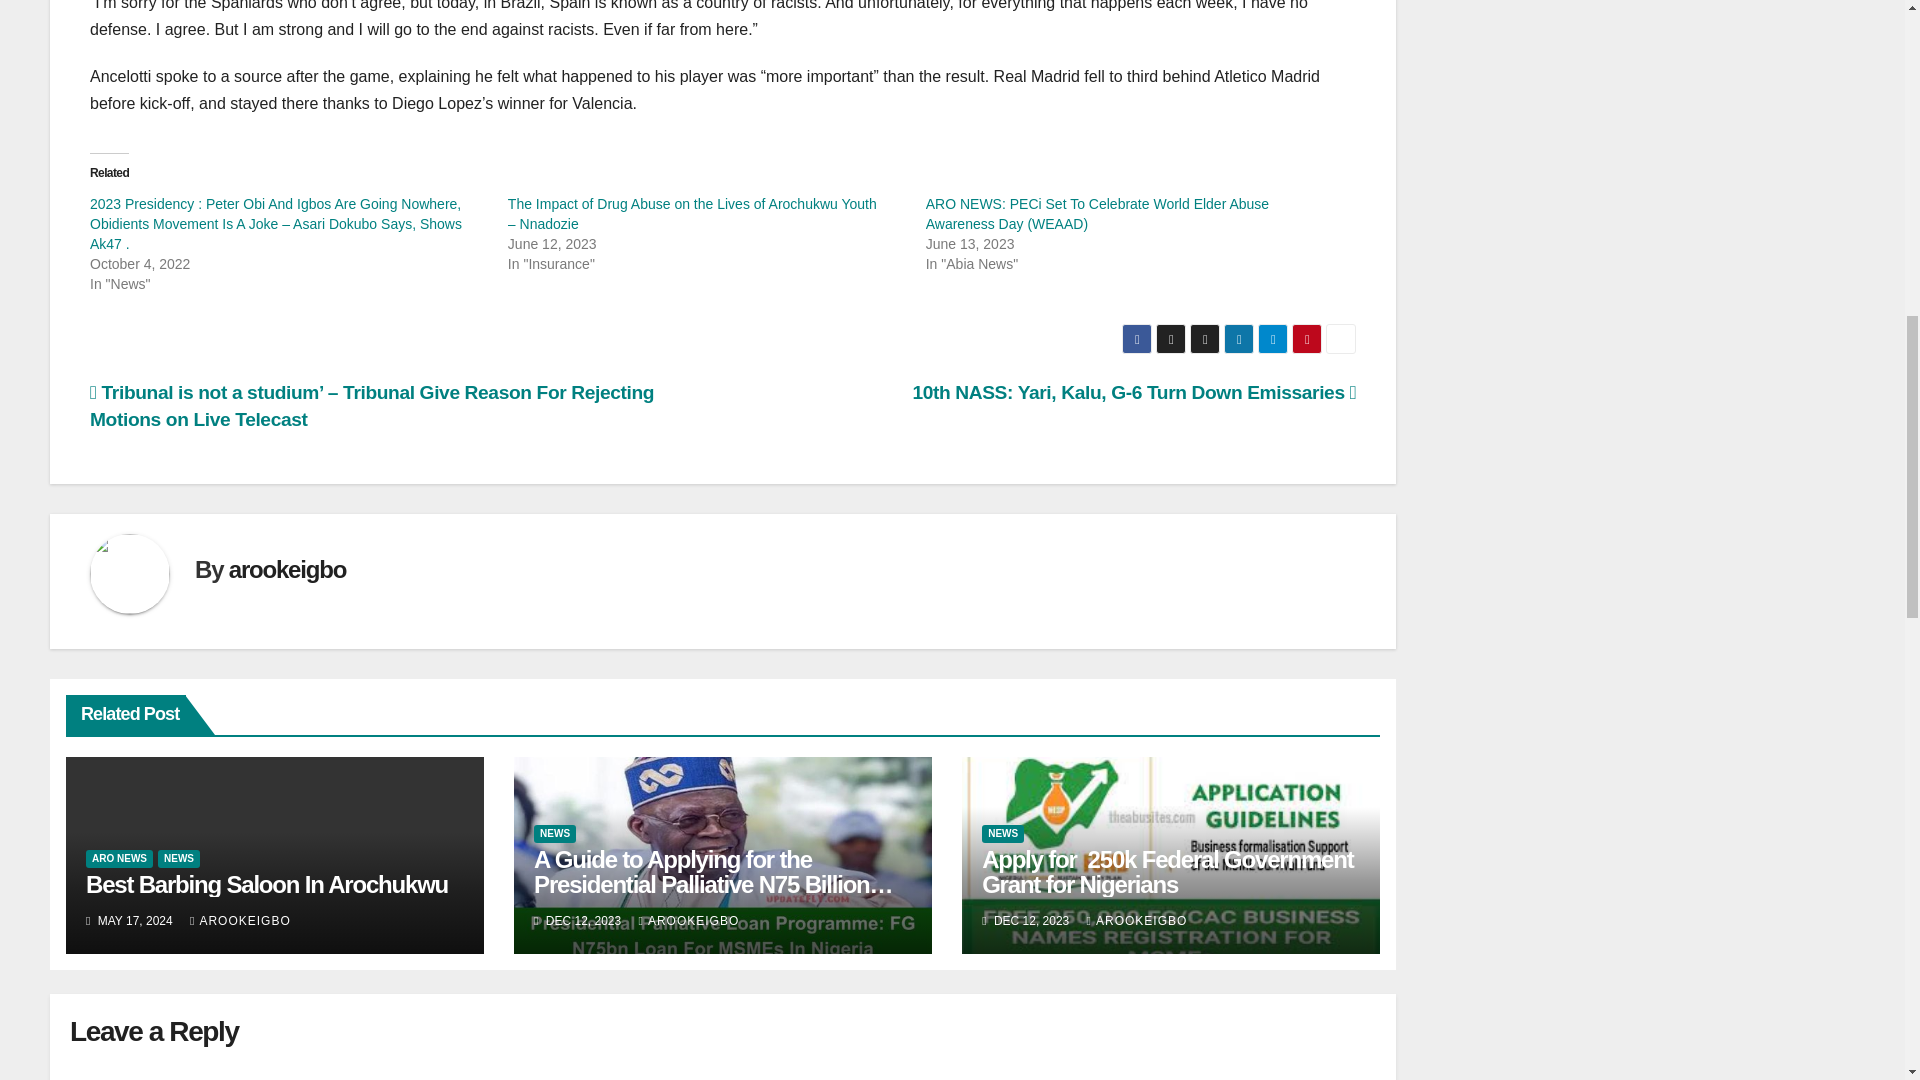 The image size is (1920, 1080). Describe the element at coordinates (1134, 392) in the screenshot. I see `10th NASS: Yari, Kalu, G-6 Turn Down Emissaries` at that location.